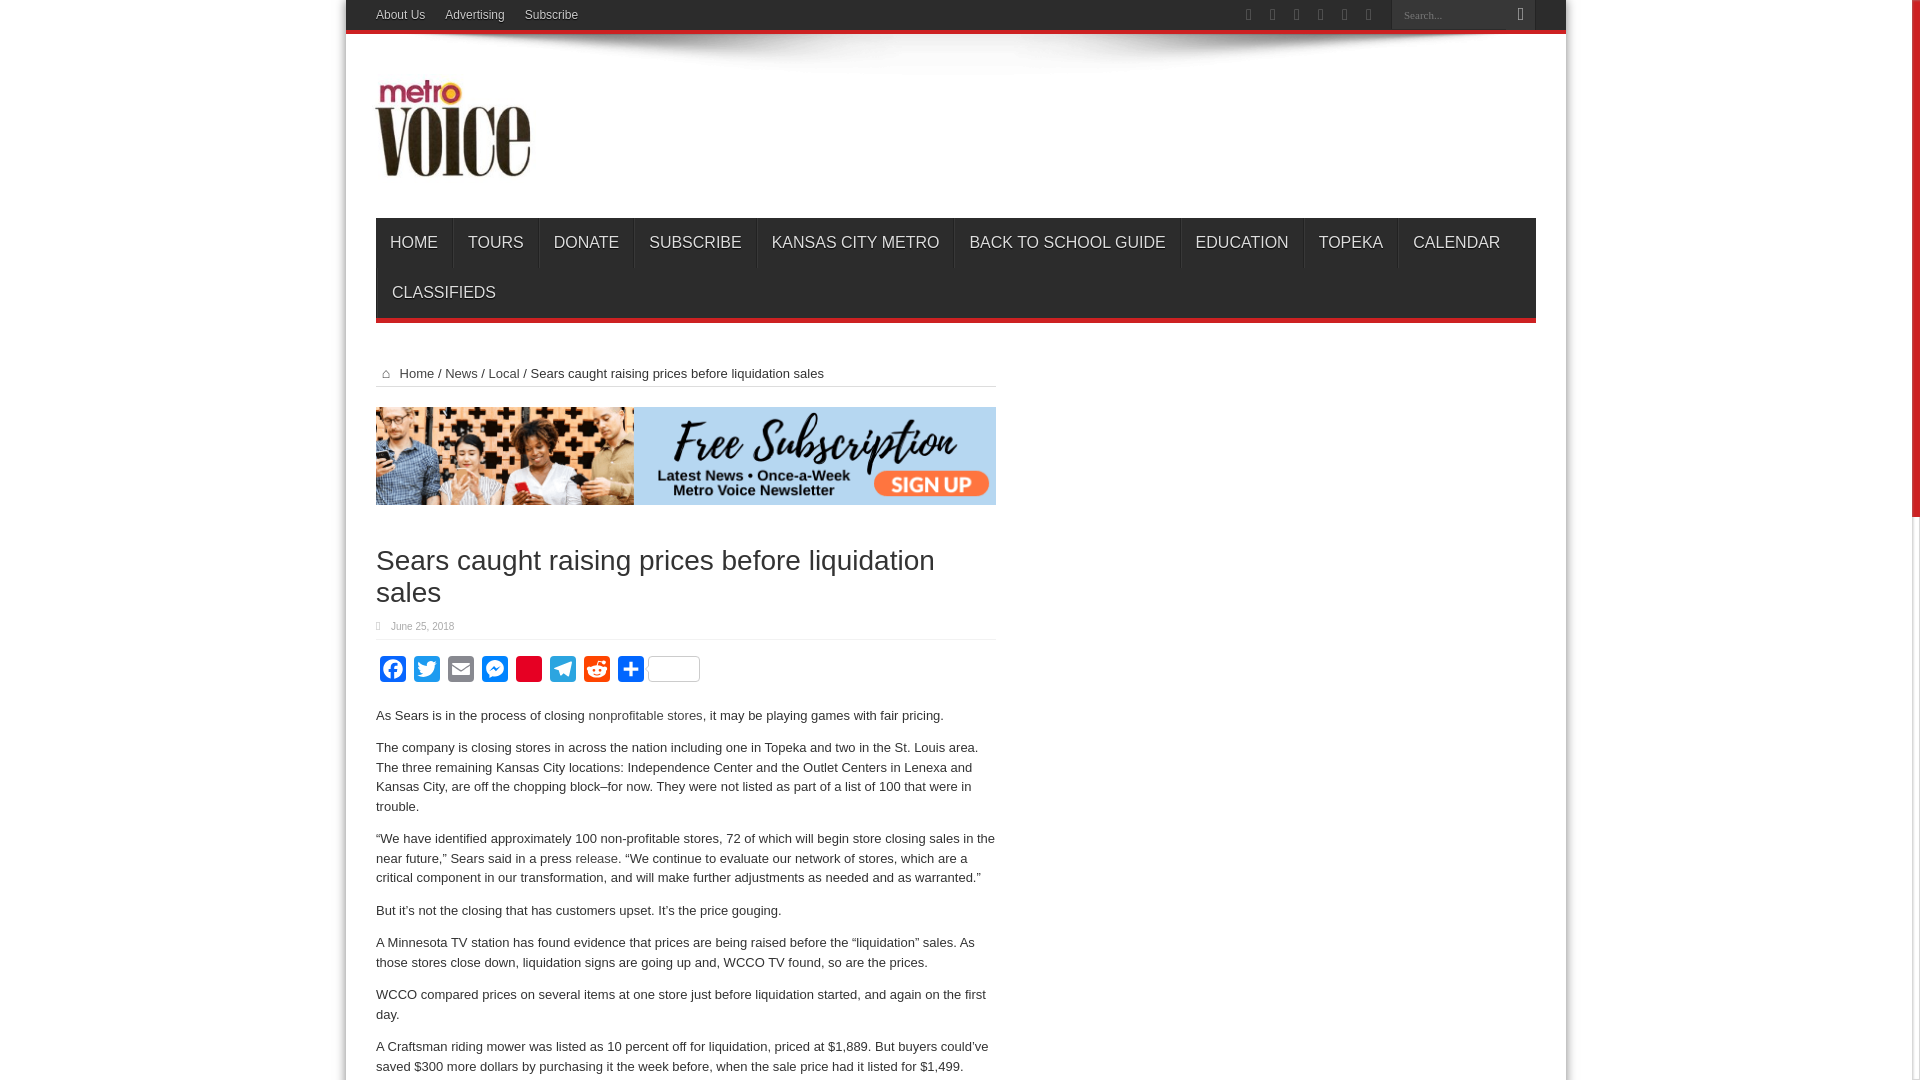 This screenshot has width=1920, height=1080. I want to click on Facebook, so click(393, 672).